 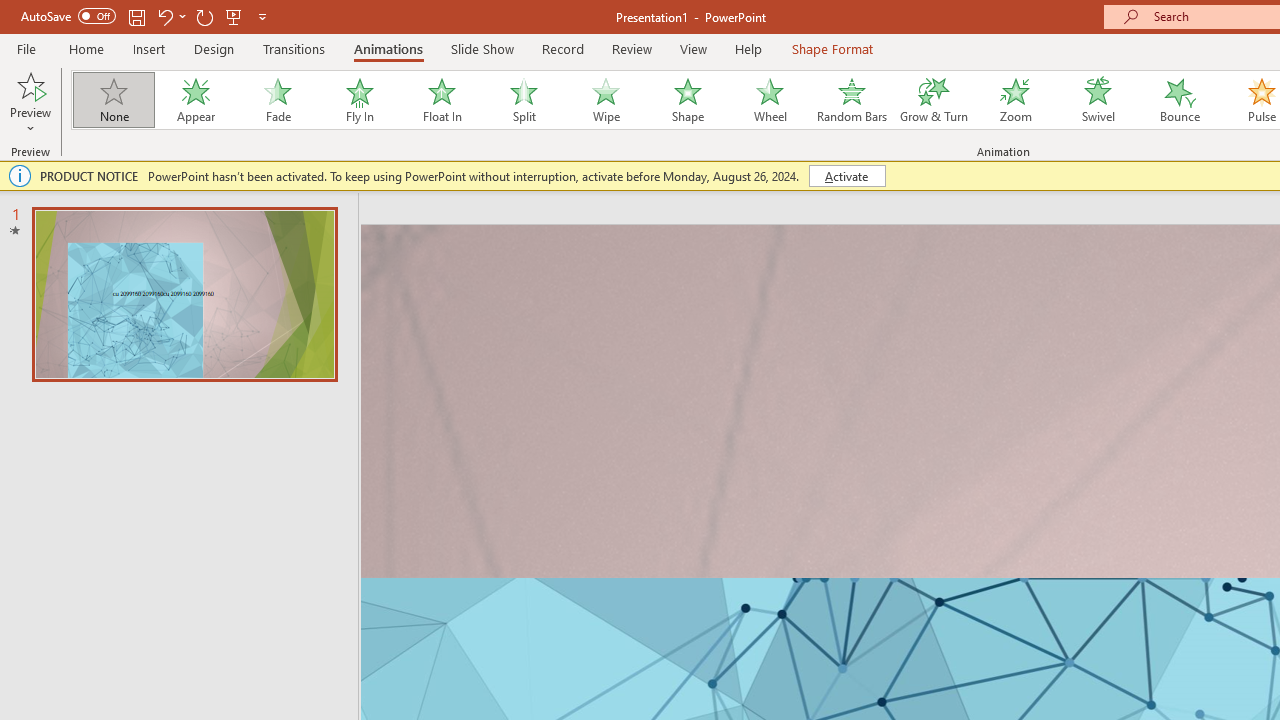 What do you see at coordinates (441, 100) in the screenshot?
I see `Float In` at bounding box center [441, 100].